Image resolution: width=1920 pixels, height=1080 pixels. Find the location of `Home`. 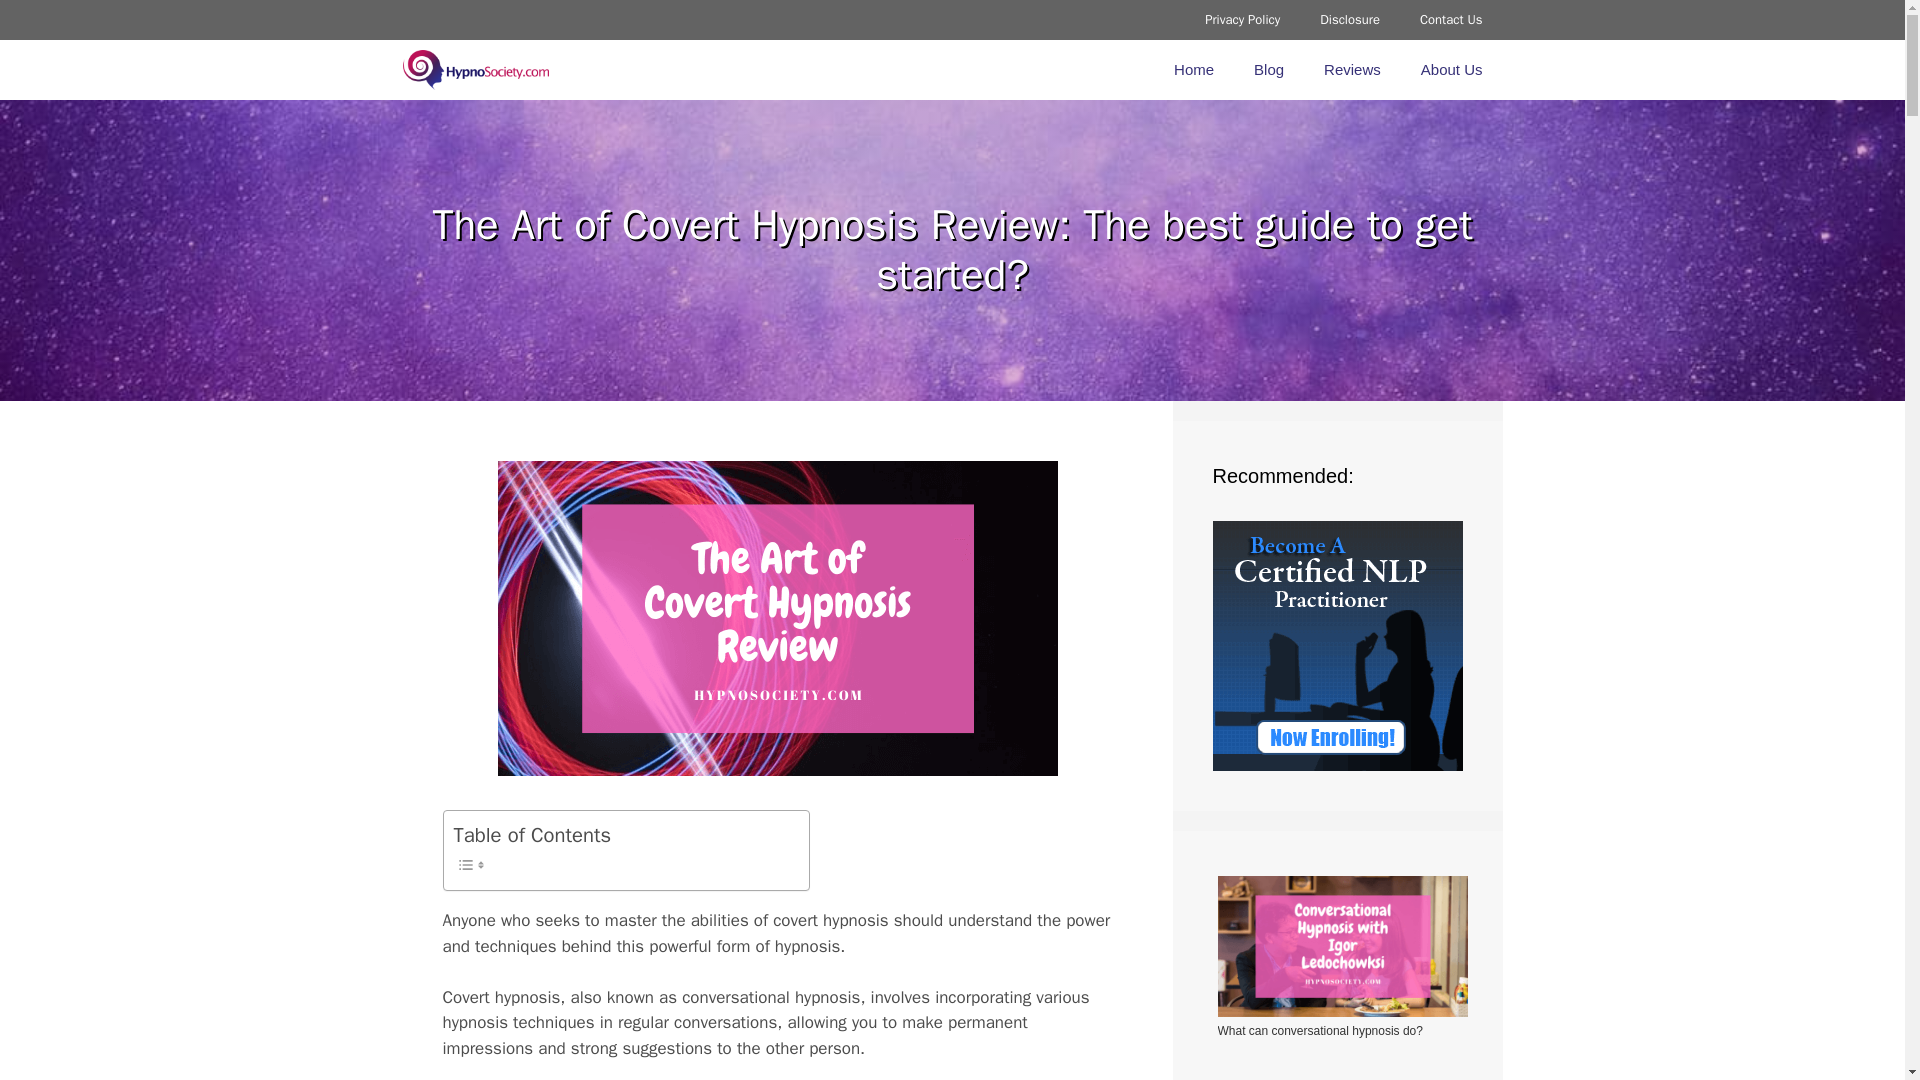

Home is located at coordinates (1194, 70).